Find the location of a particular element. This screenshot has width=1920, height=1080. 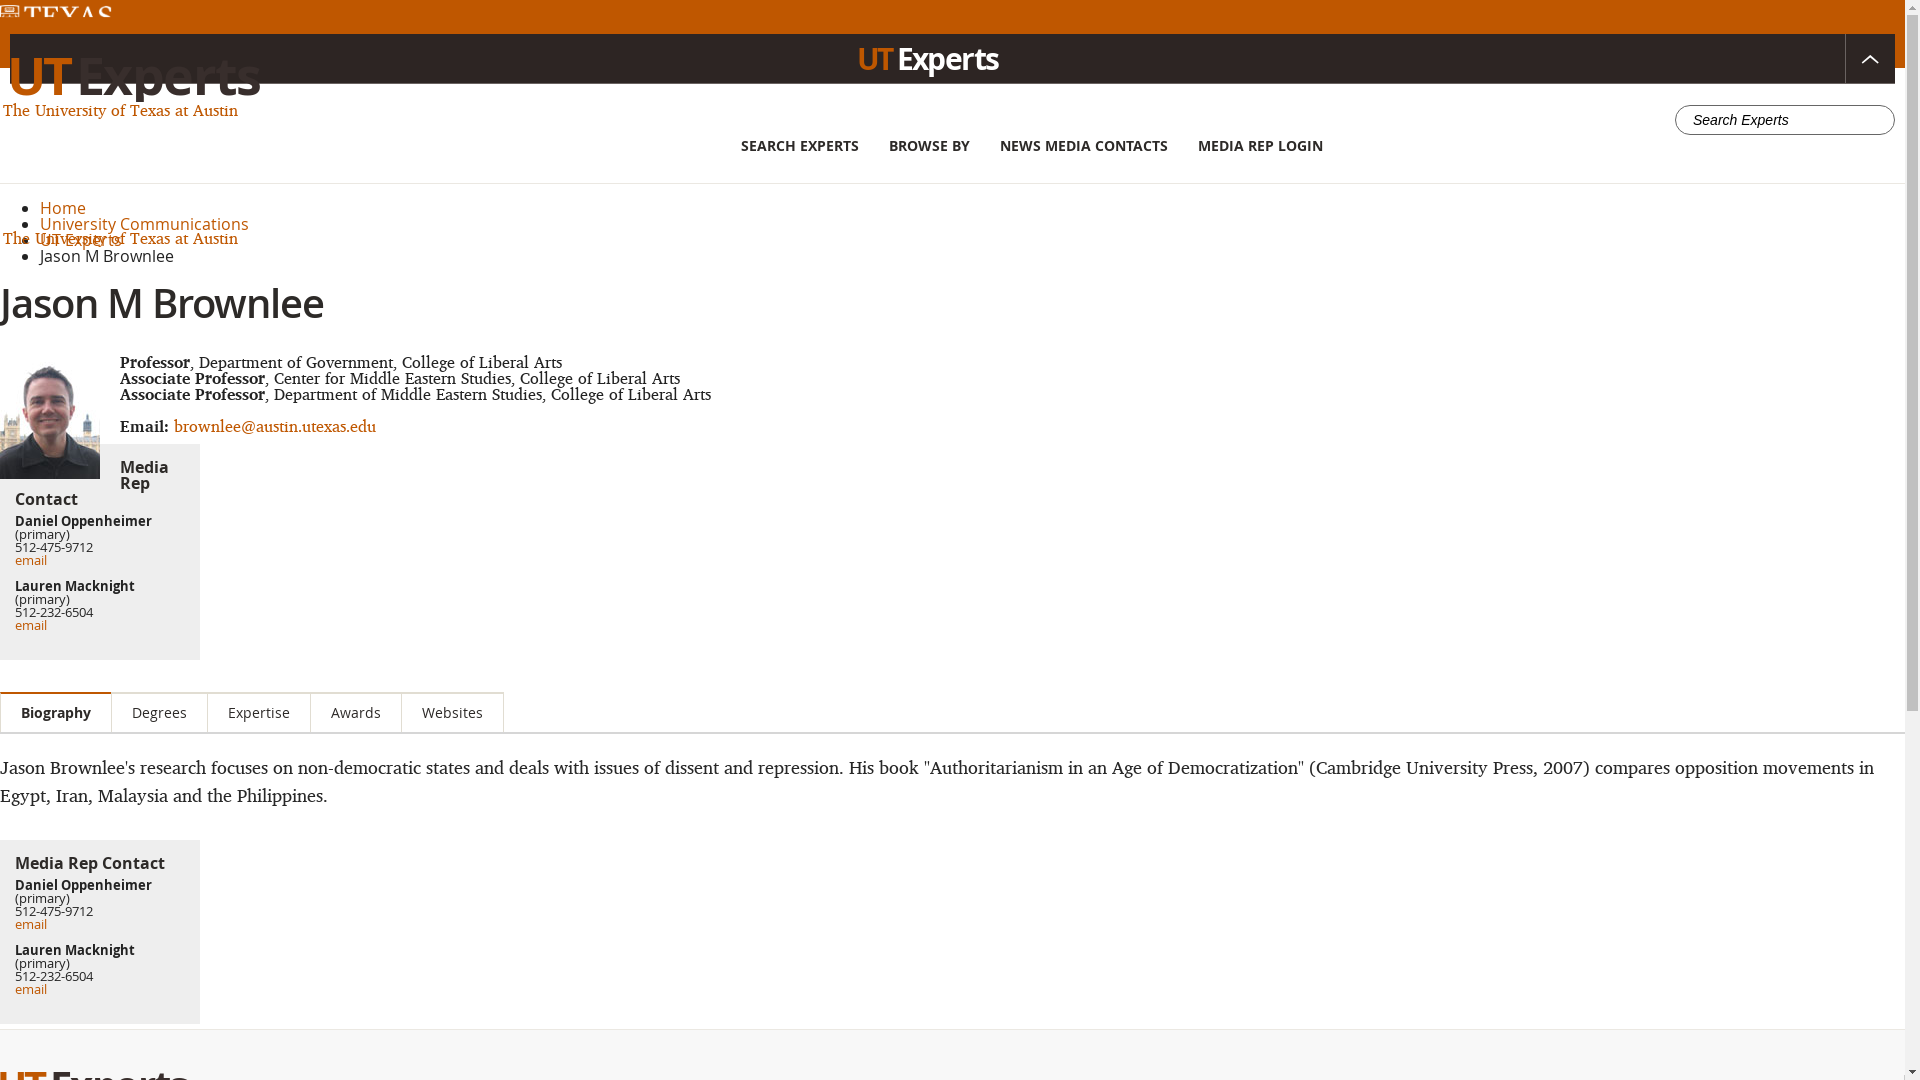

UTExperts is located at coordinates (952, 58).